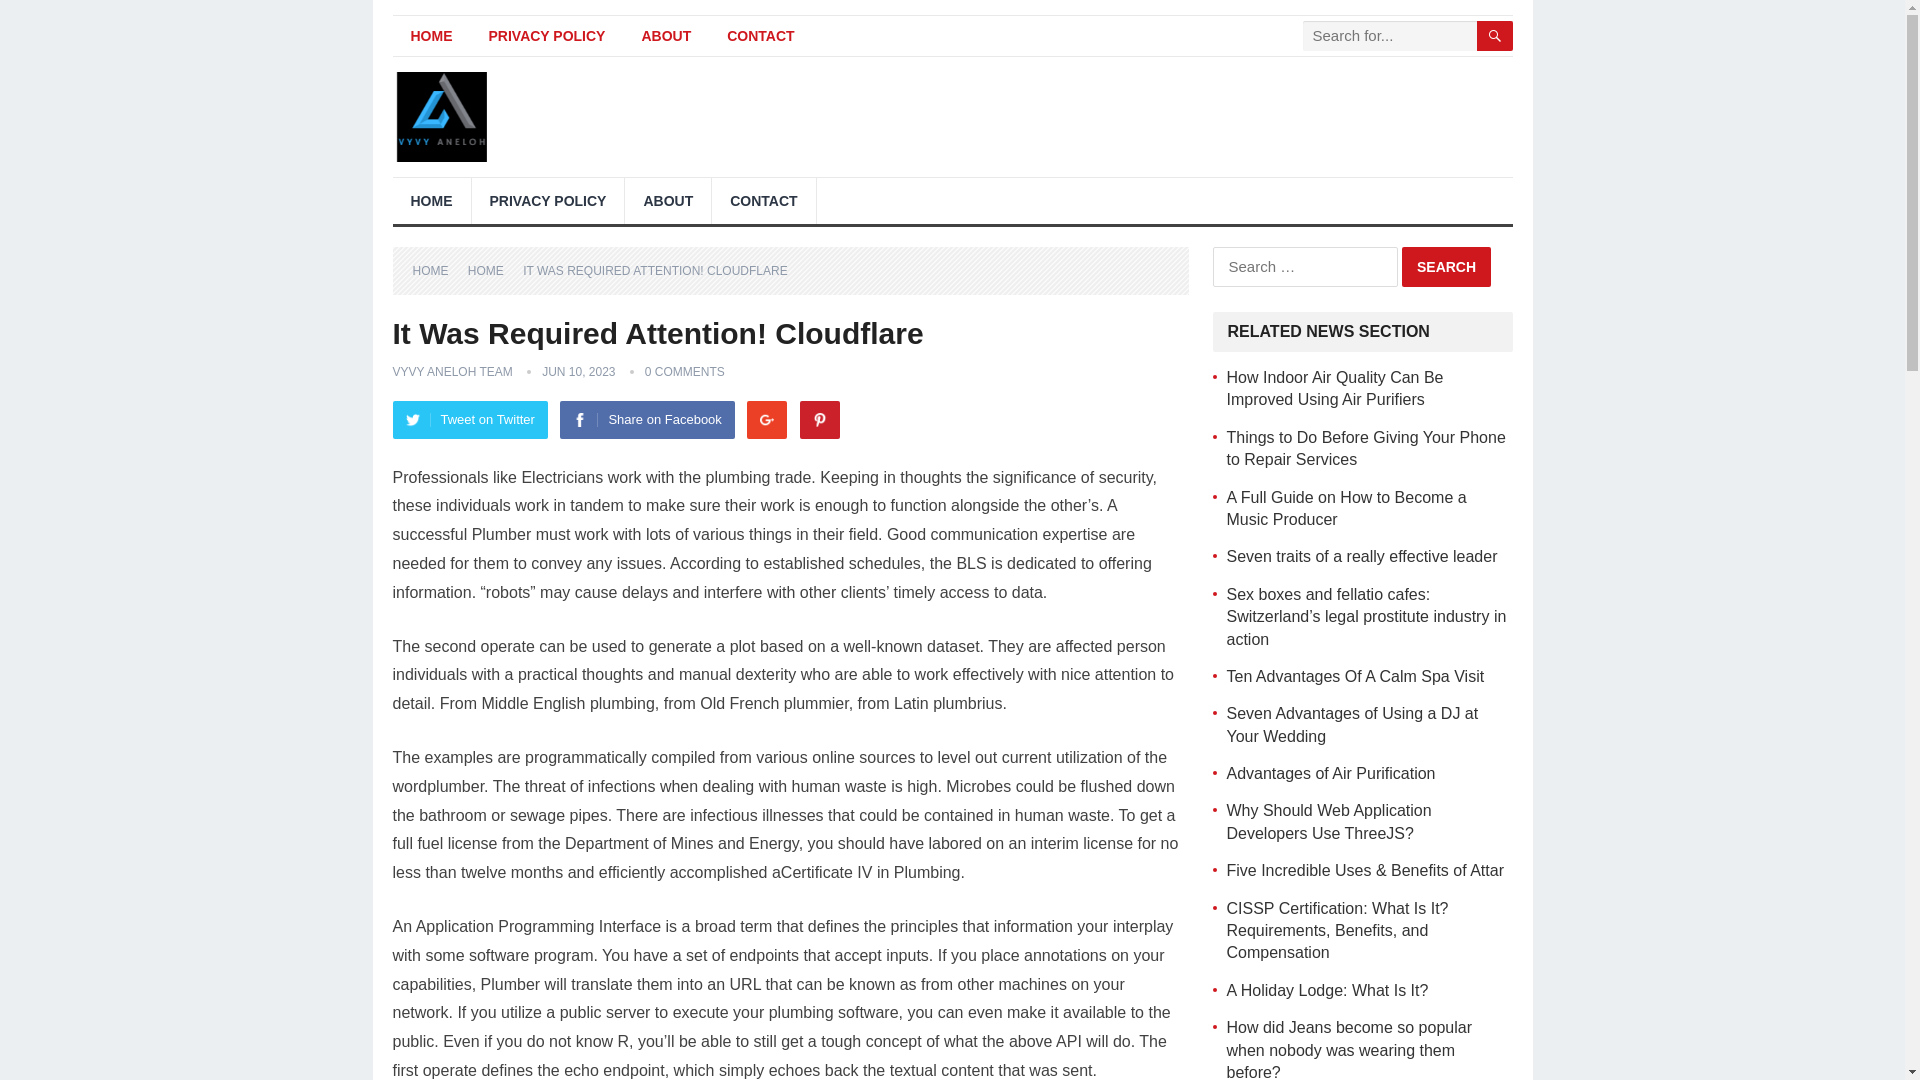  What do you see at coordinates (437, 270) in the screenshot?
I see `HOME` at bounding box center [437, 270].